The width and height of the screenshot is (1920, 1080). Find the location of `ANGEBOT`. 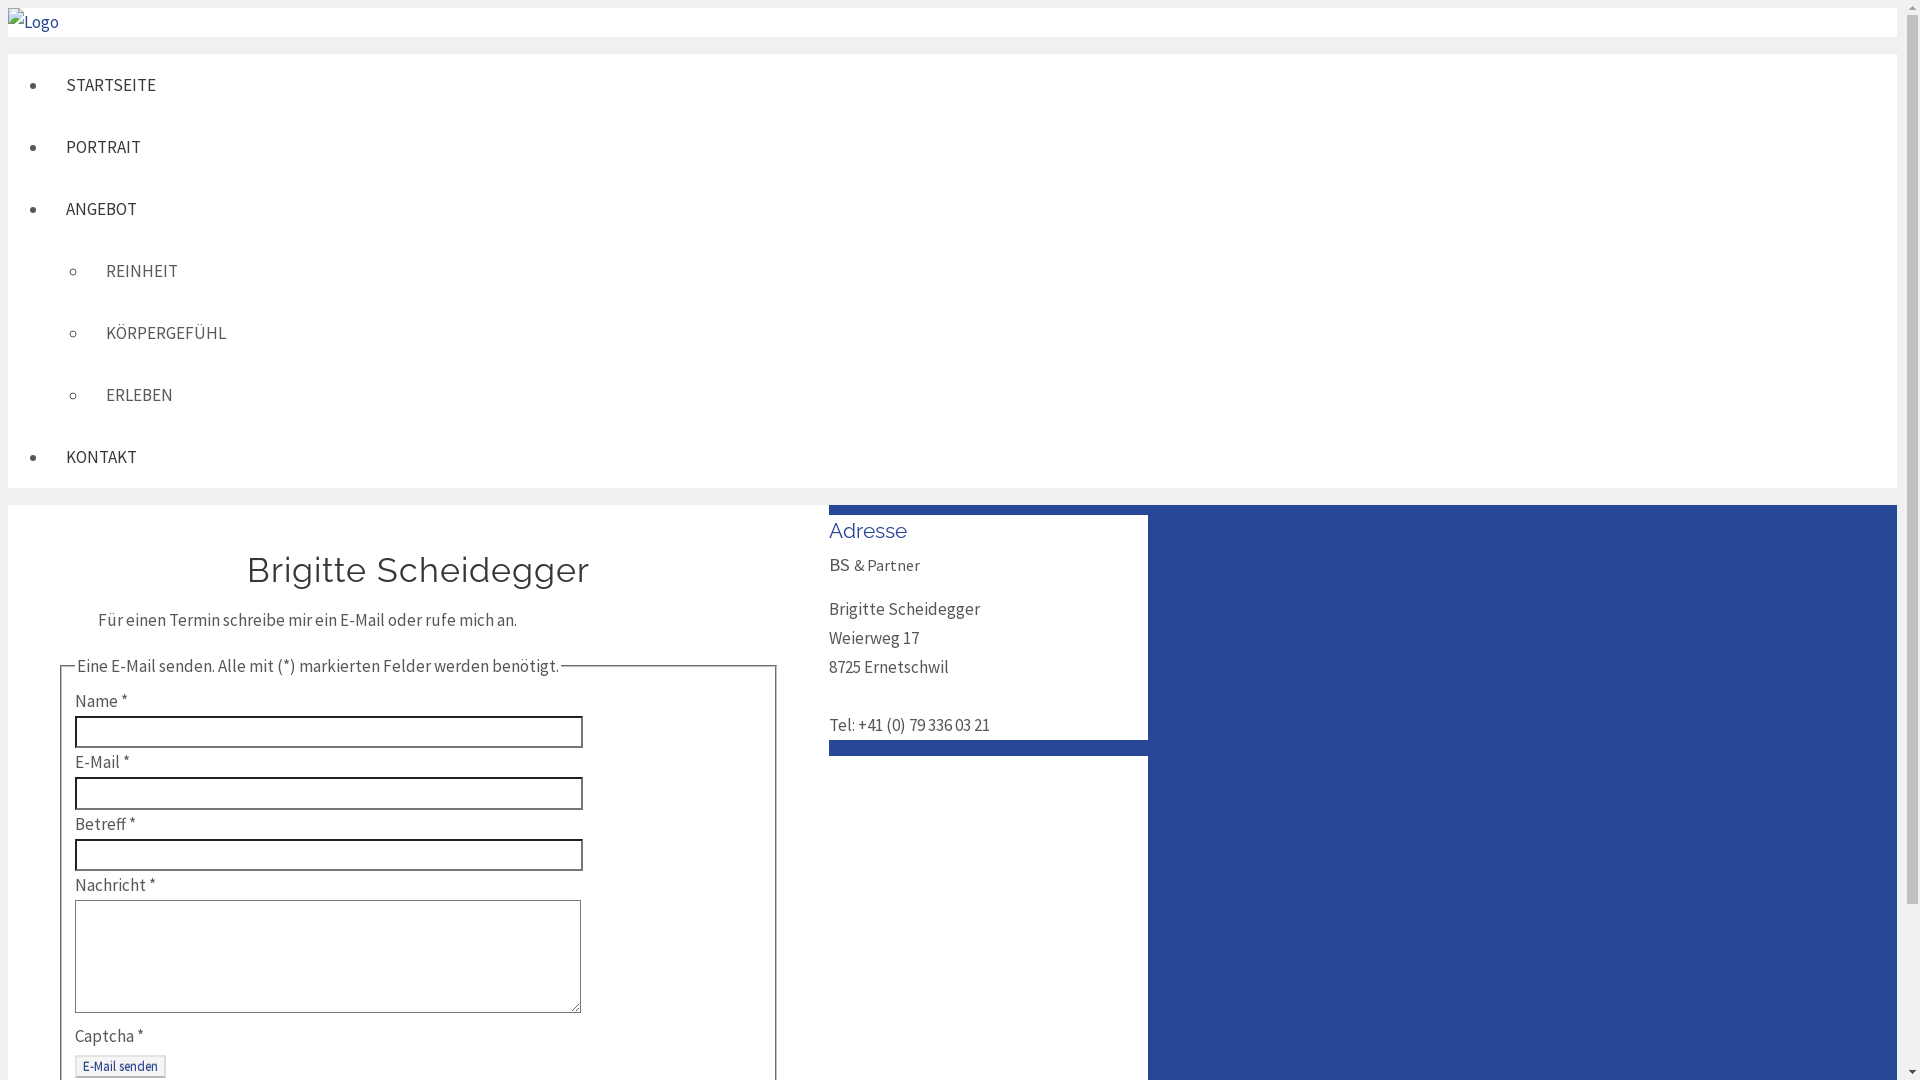

ANGEBOT is located at coordinates (598, 209).